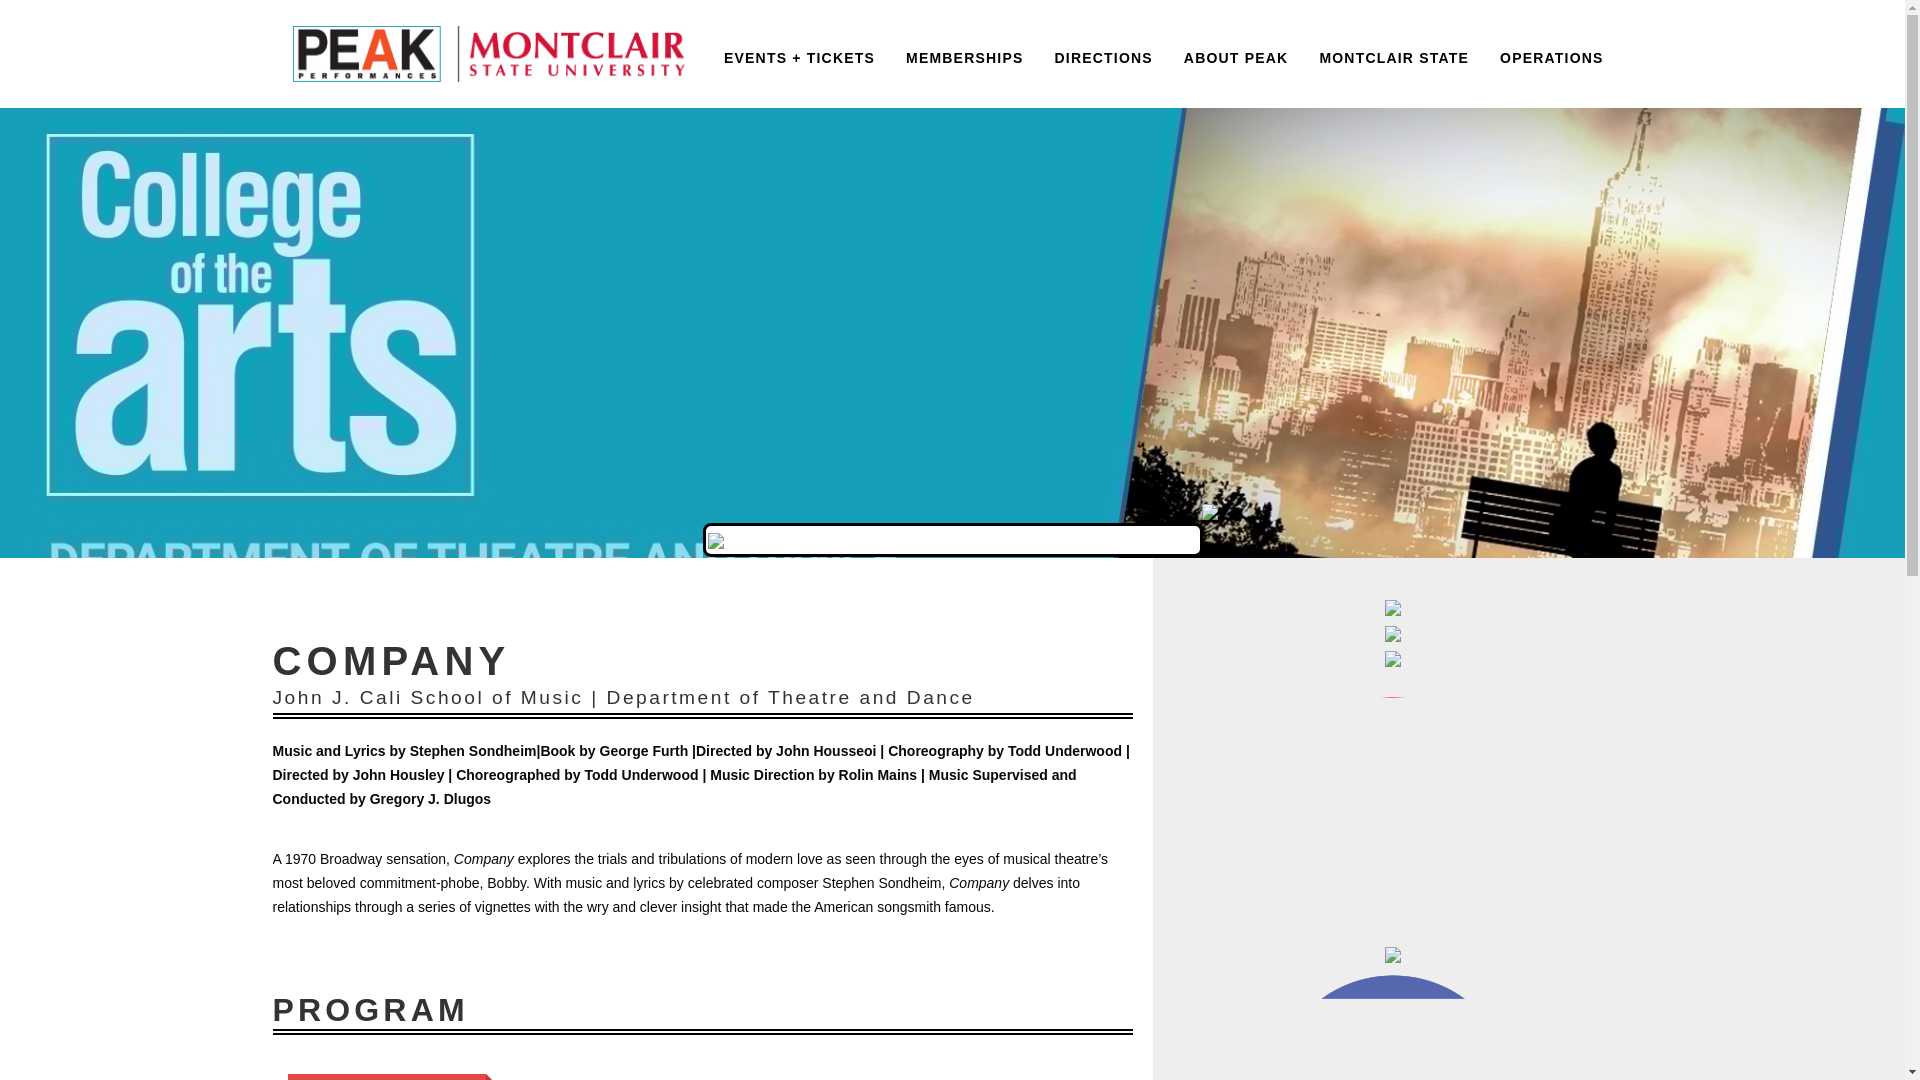 This screenshot has width=1920, height=1080. Describe the element at coordinates (1236, 54) in the screenshot. I see `About PEAK` at that location.